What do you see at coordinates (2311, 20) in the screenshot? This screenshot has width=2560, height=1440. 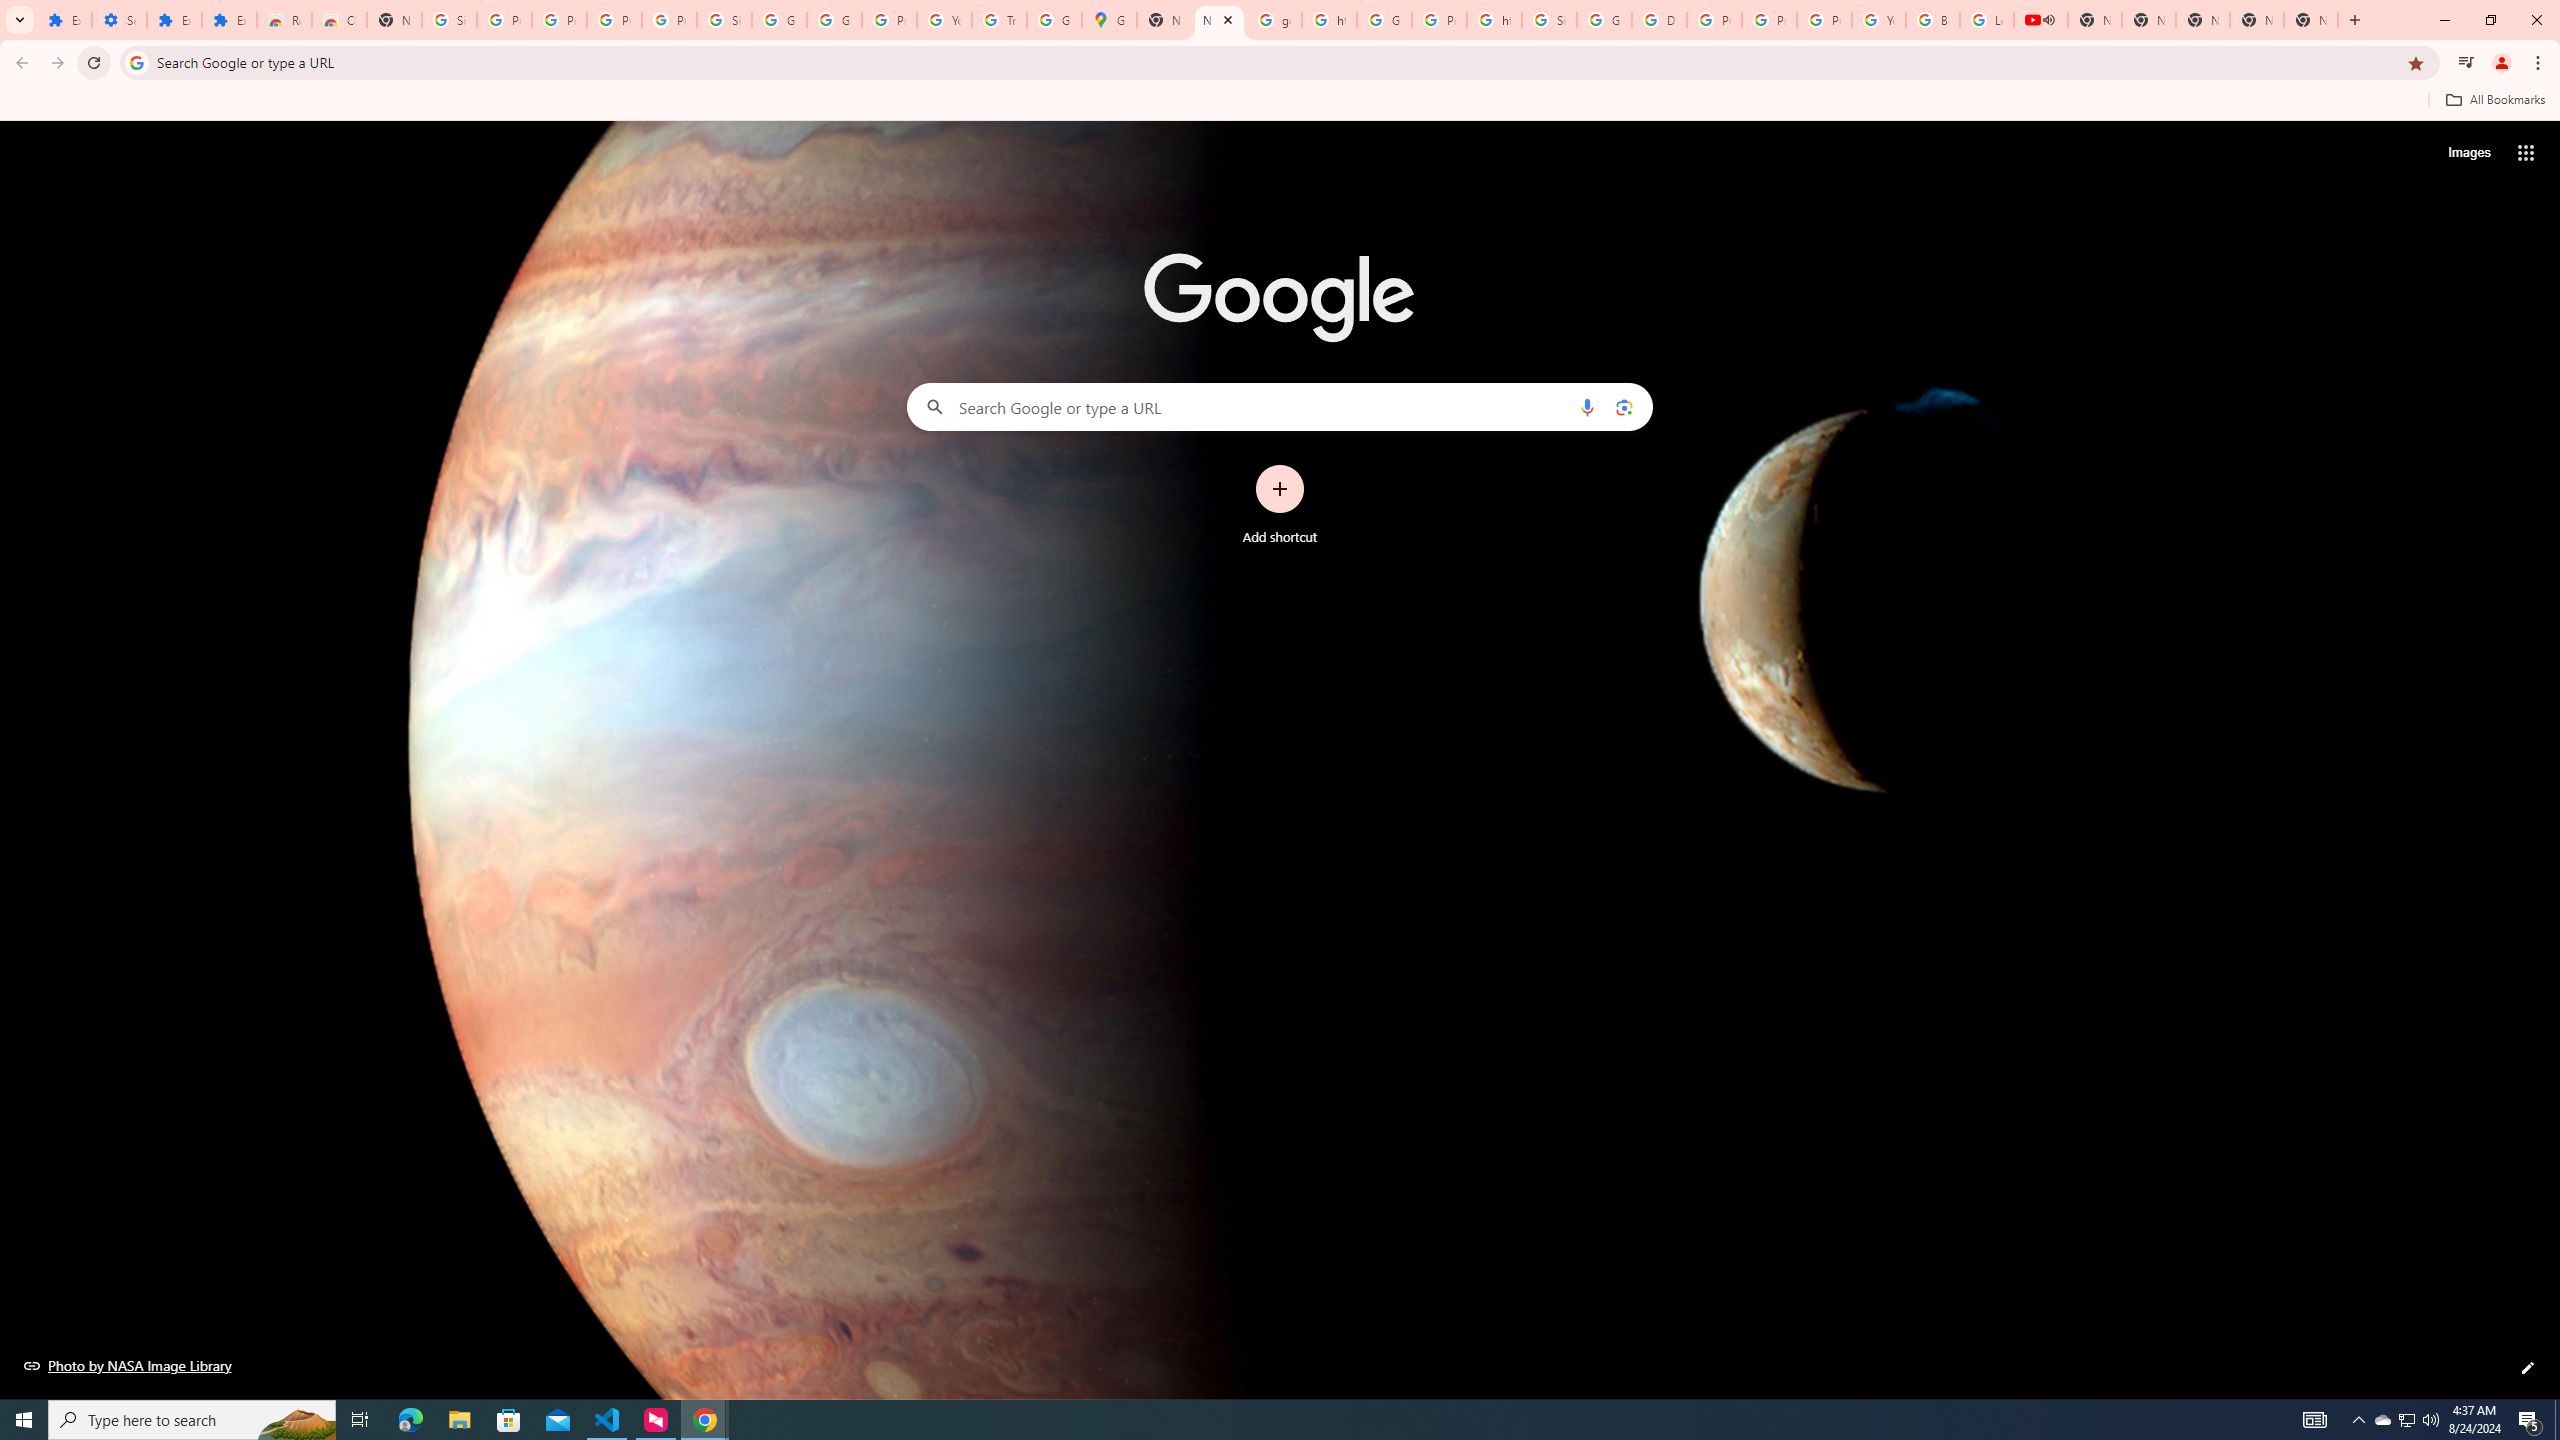 I see `New Tab` at bounding box center [2311, 20].